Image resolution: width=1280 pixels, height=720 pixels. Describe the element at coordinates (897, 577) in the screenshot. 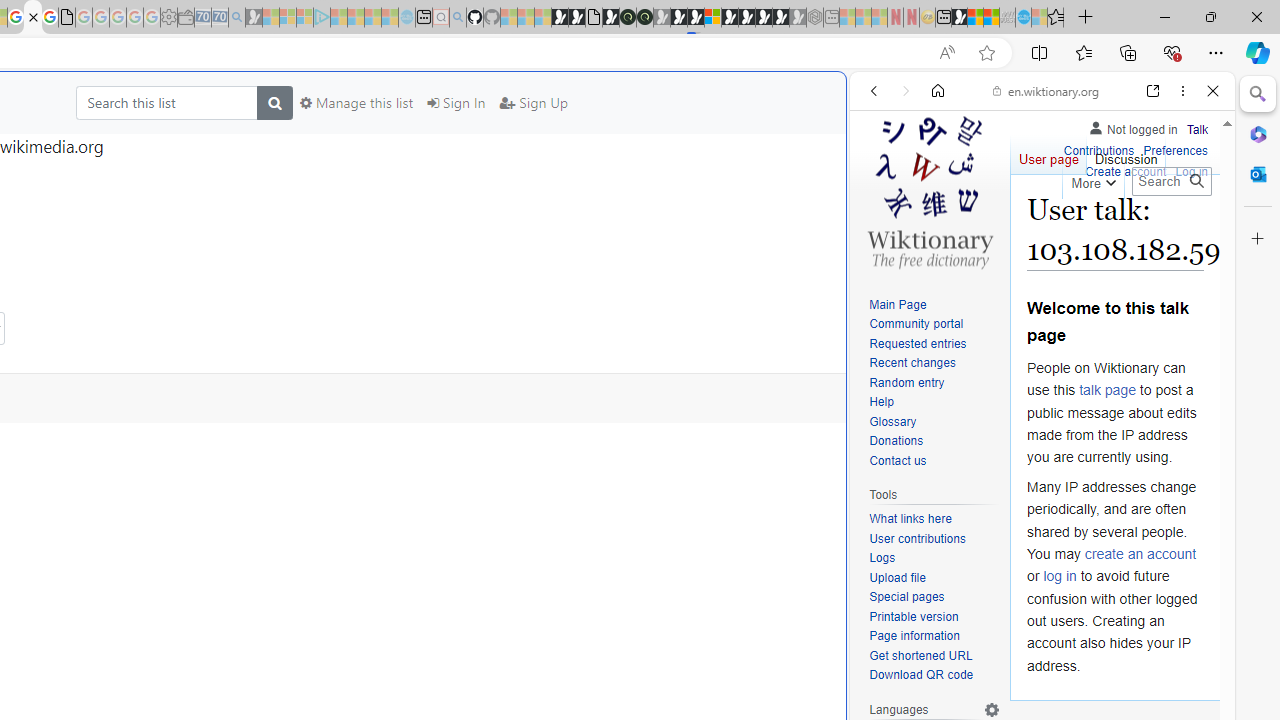

I see `Upload file` at that location.